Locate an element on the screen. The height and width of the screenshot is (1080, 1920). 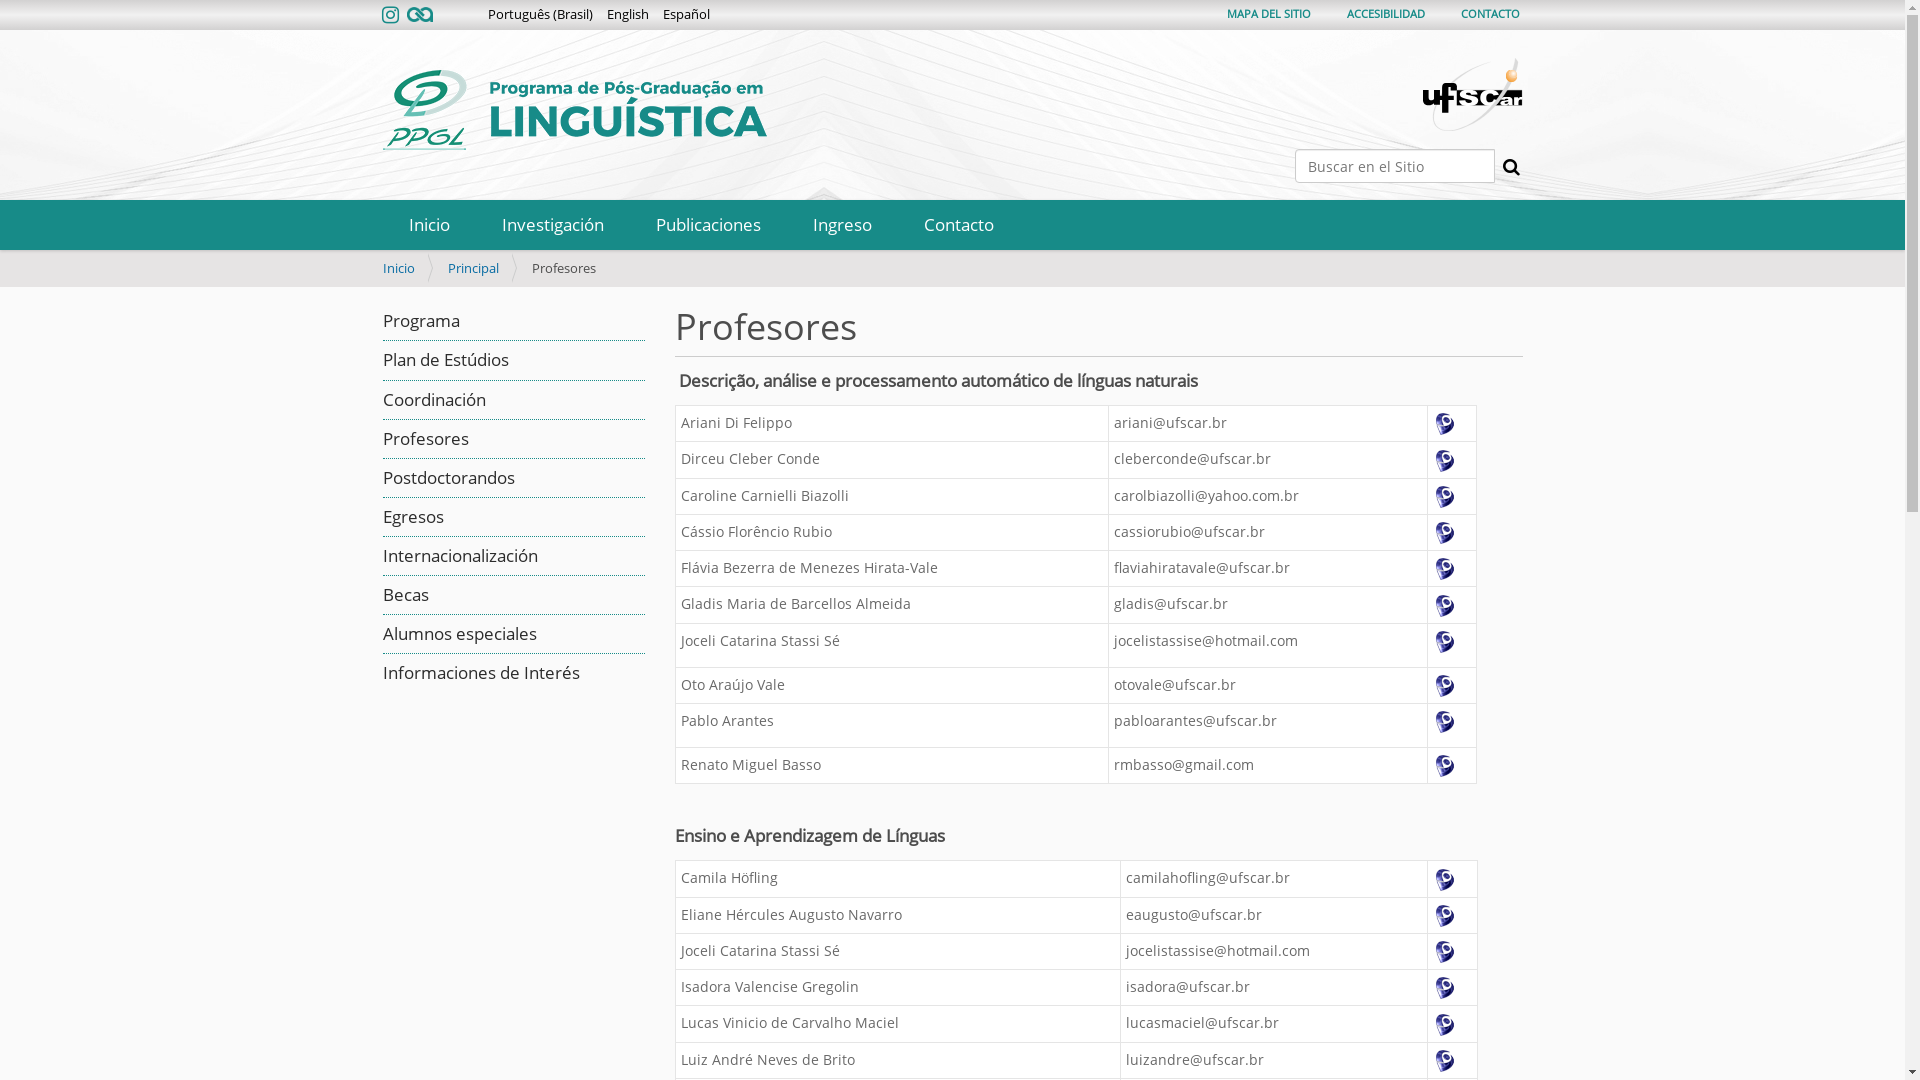
MAPA DEL SITIO is located at coordinates (1268, 14).